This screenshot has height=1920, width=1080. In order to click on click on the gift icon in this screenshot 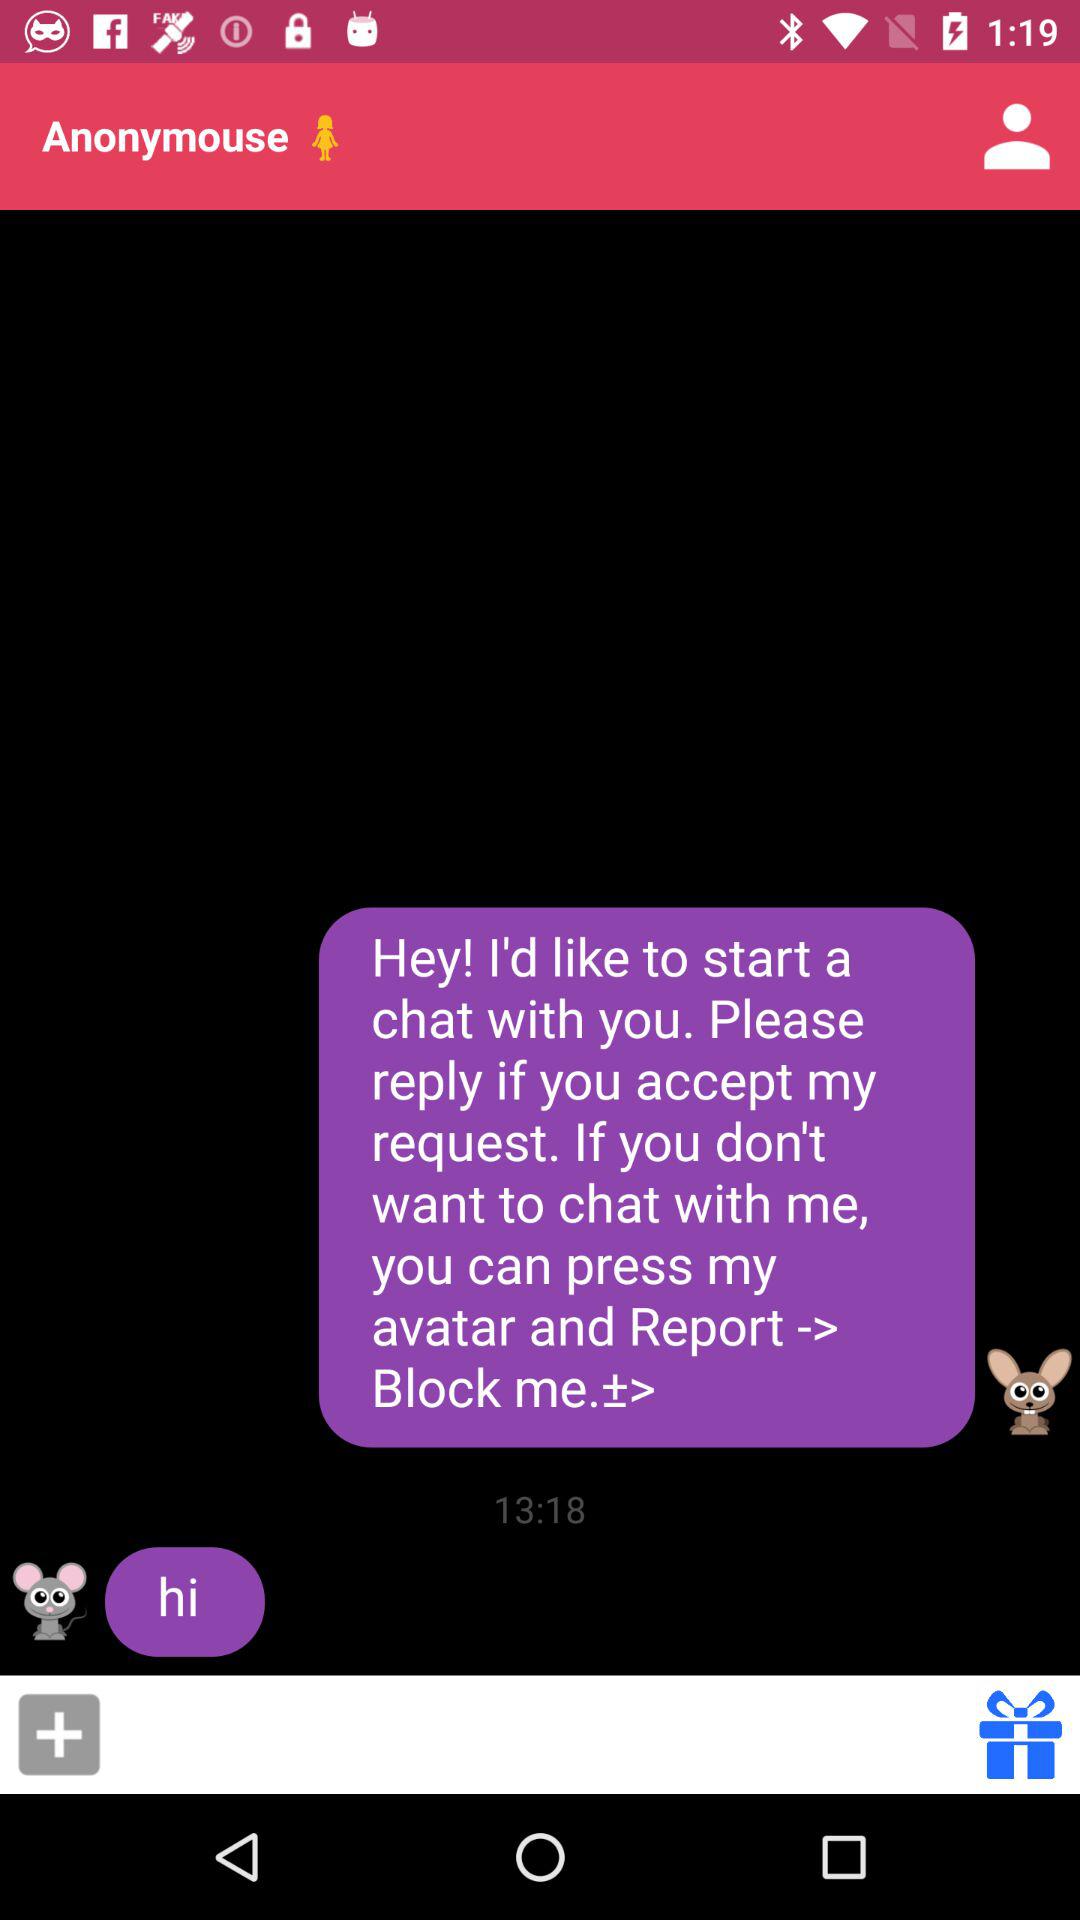, I will do `click(1021, 1734)`.